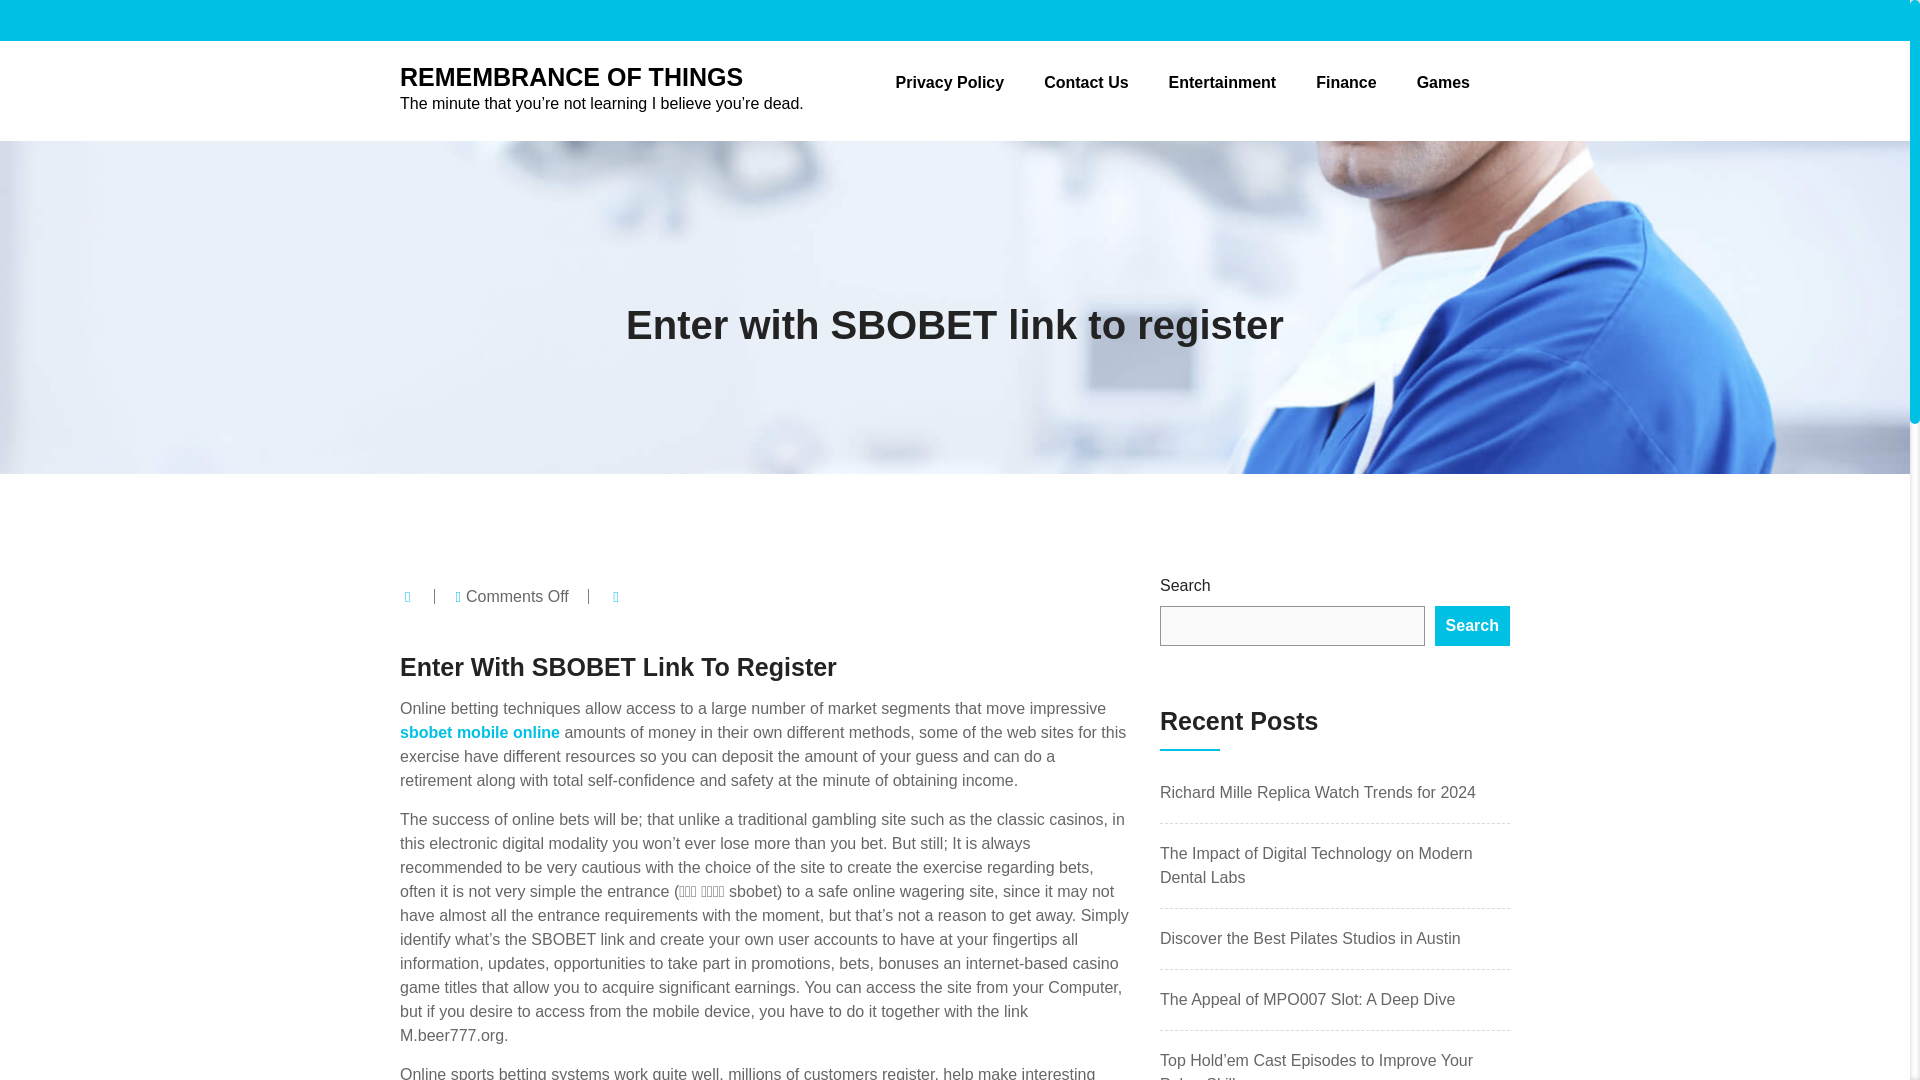  Describe the element at coordinates (1222, 82) in the screenshot. I see `Entertainment` at that location.